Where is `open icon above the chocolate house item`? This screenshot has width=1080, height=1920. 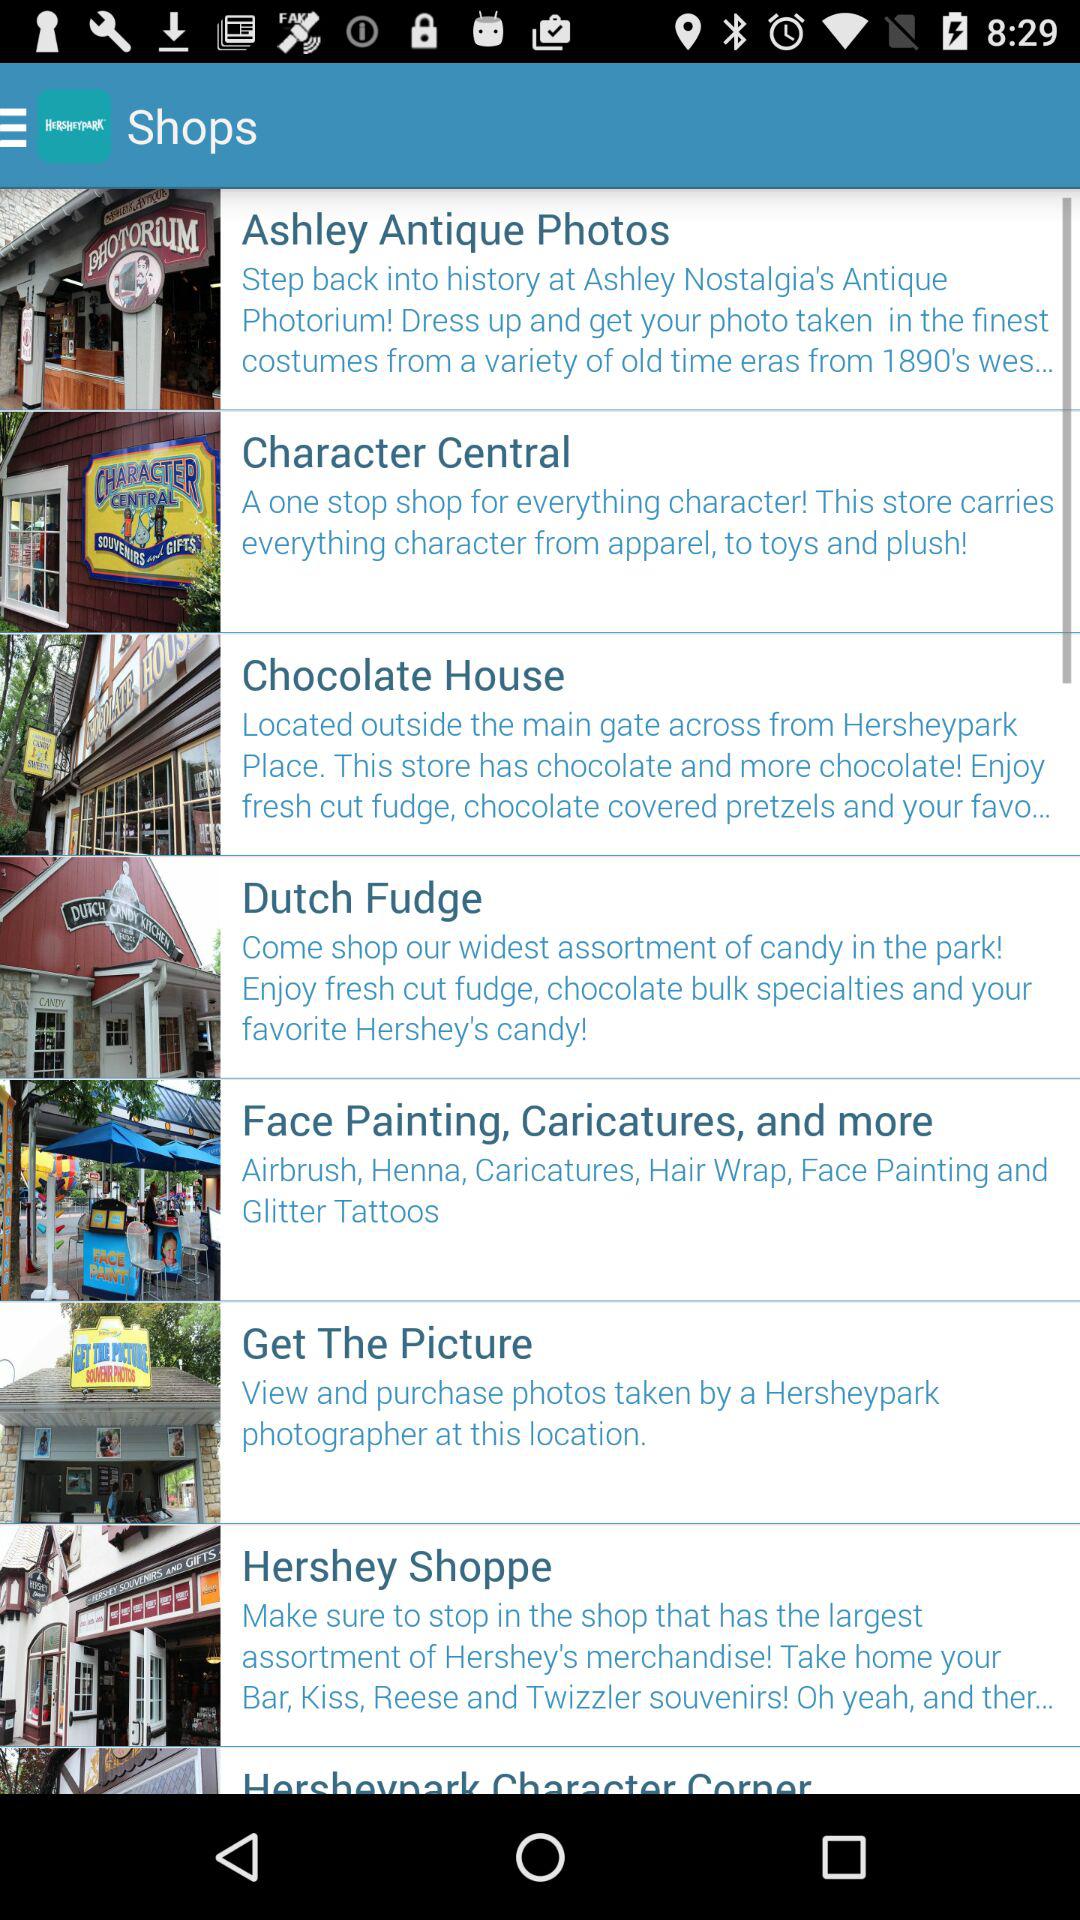
open icon above the chocolate house item is located at coordinates (650, 550).